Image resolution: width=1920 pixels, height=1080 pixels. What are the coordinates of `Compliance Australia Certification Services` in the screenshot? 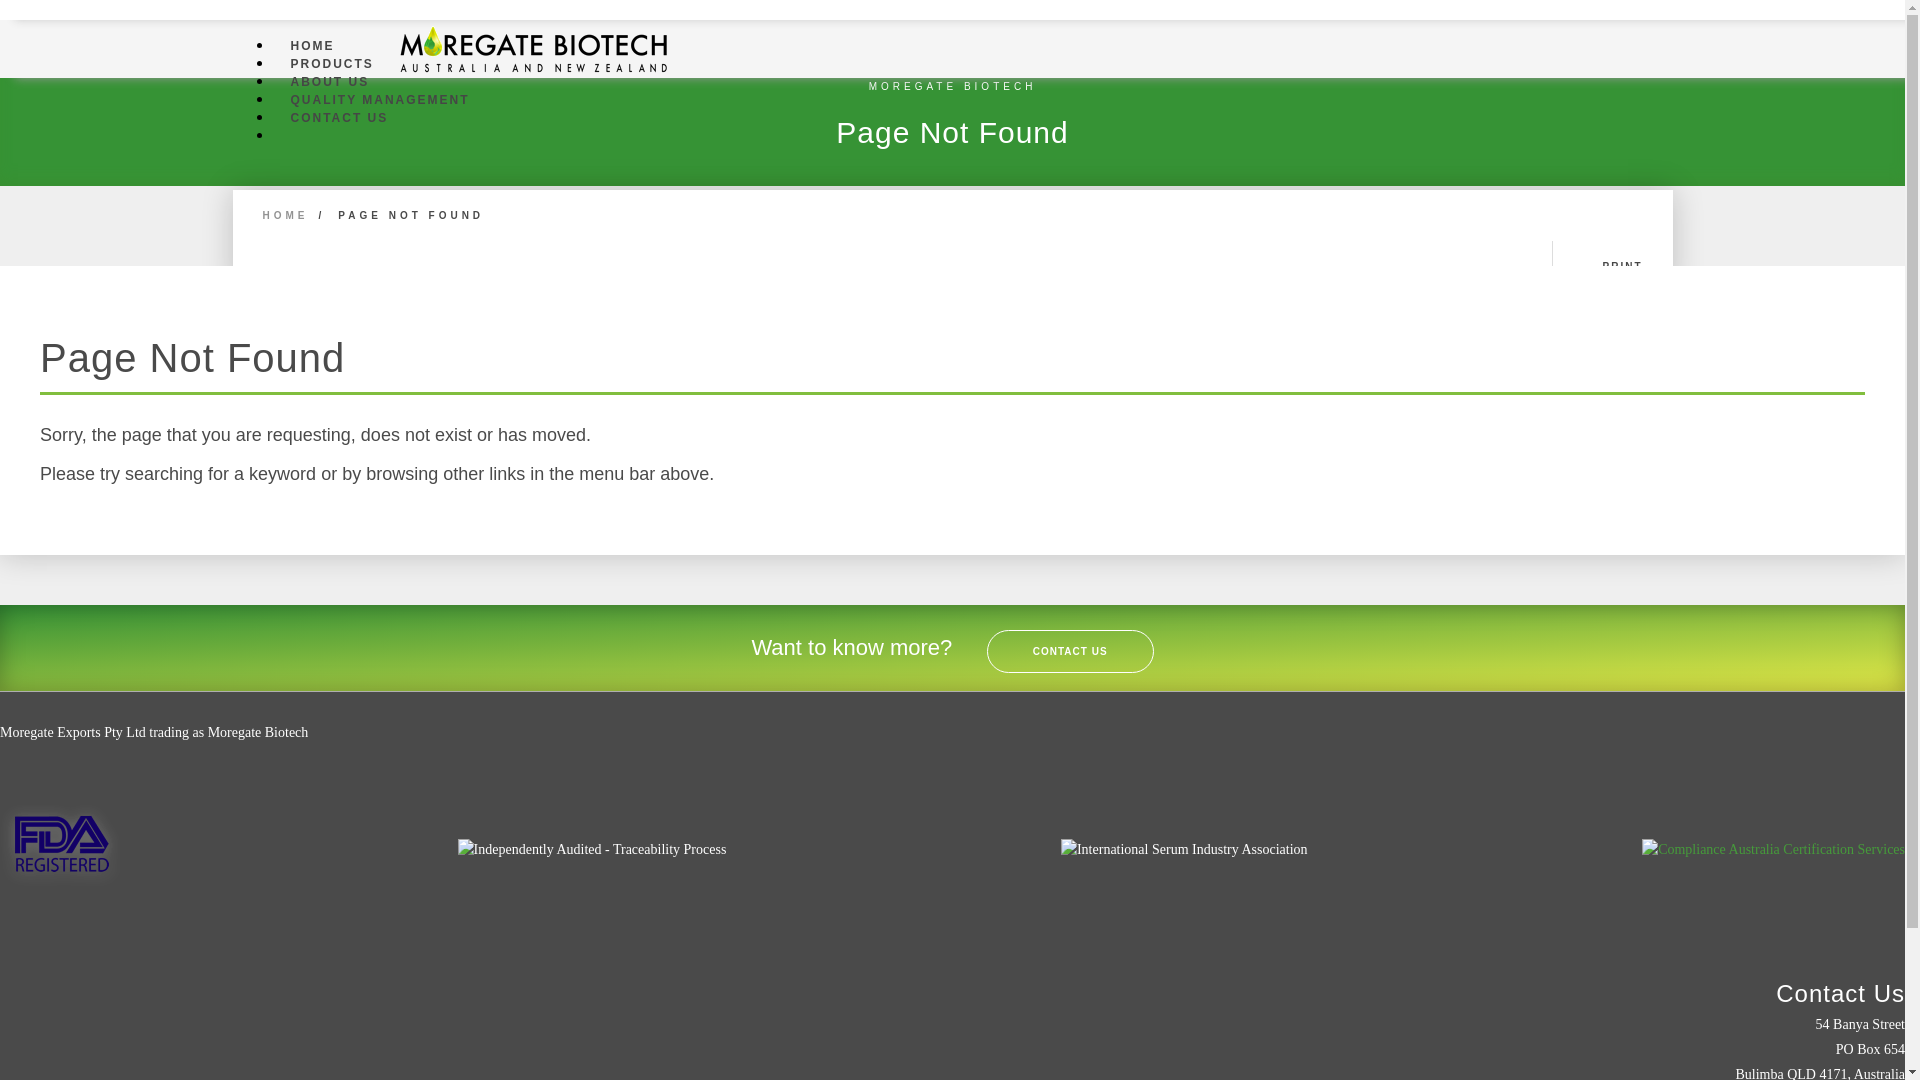 It's located at (1774, 850).